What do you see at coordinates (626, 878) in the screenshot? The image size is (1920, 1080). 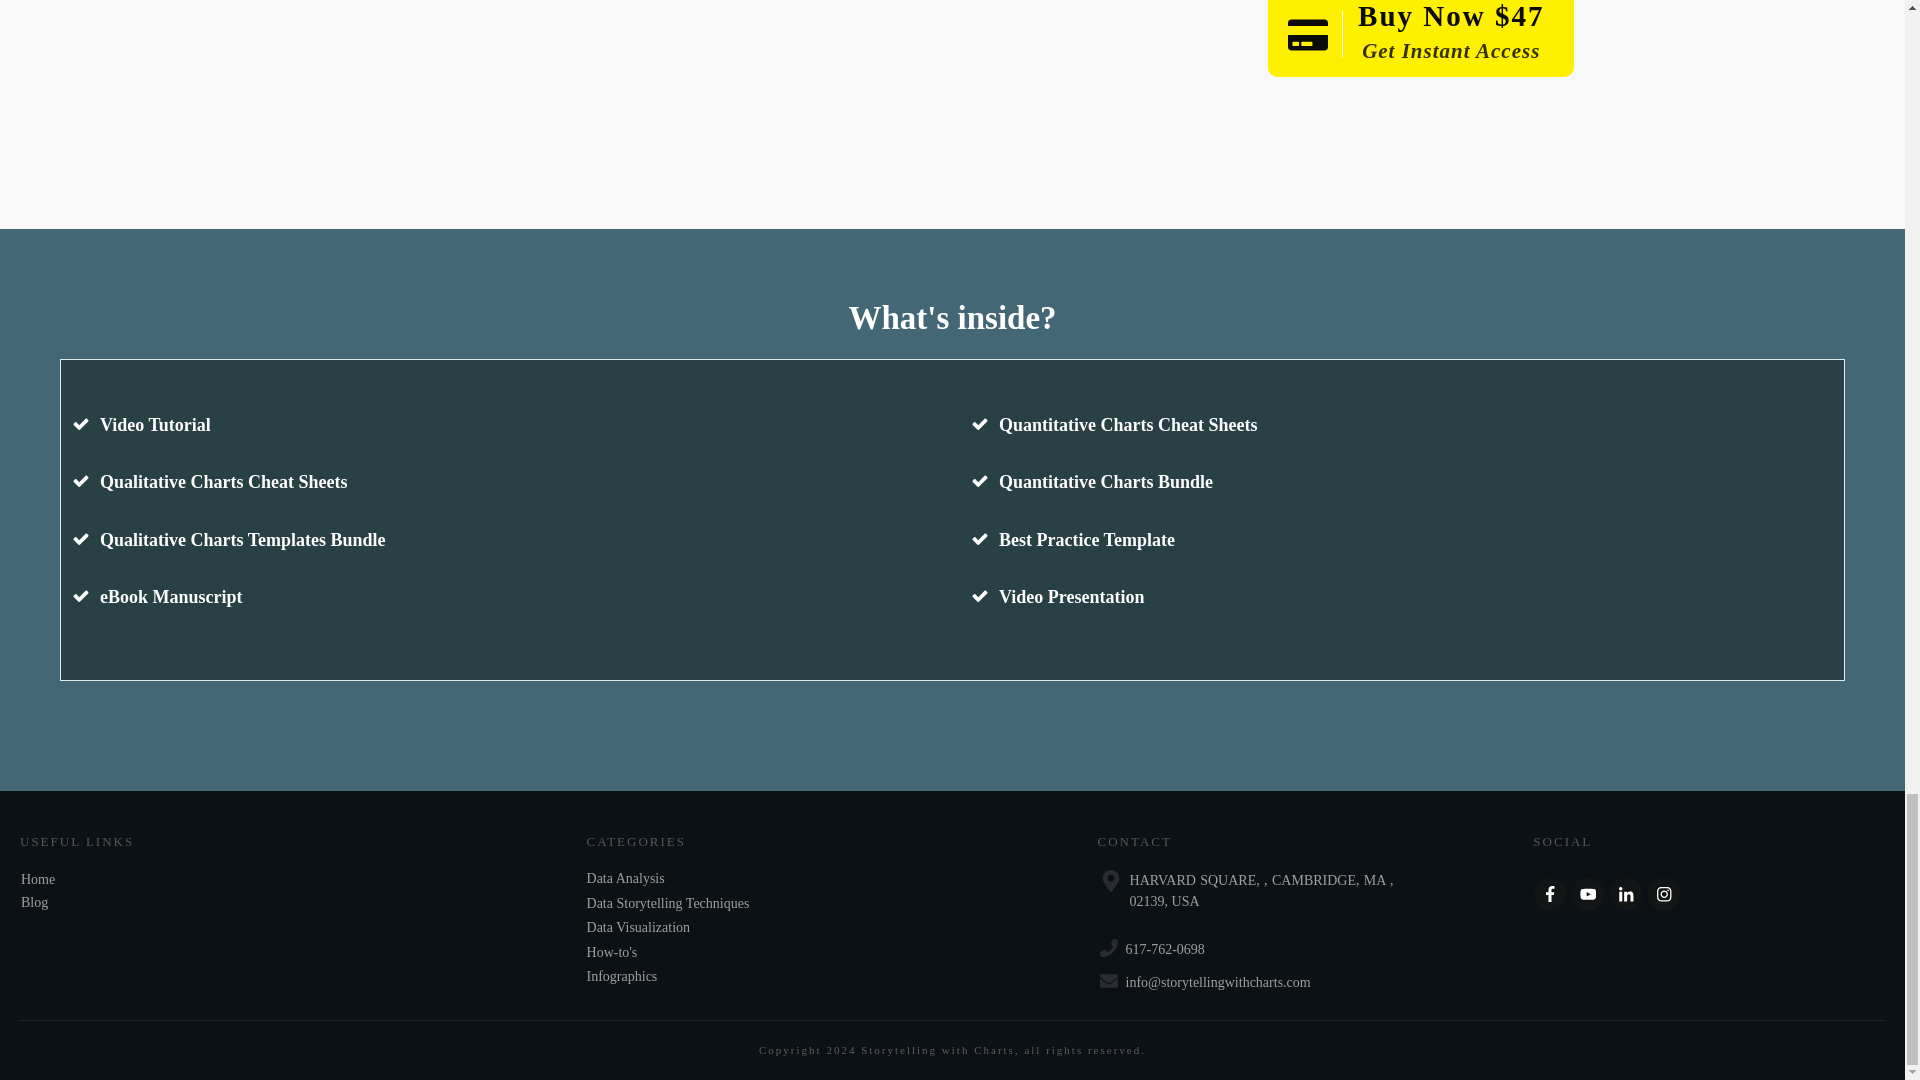 I see `Data Analysis` at bounding box center [626, 878].